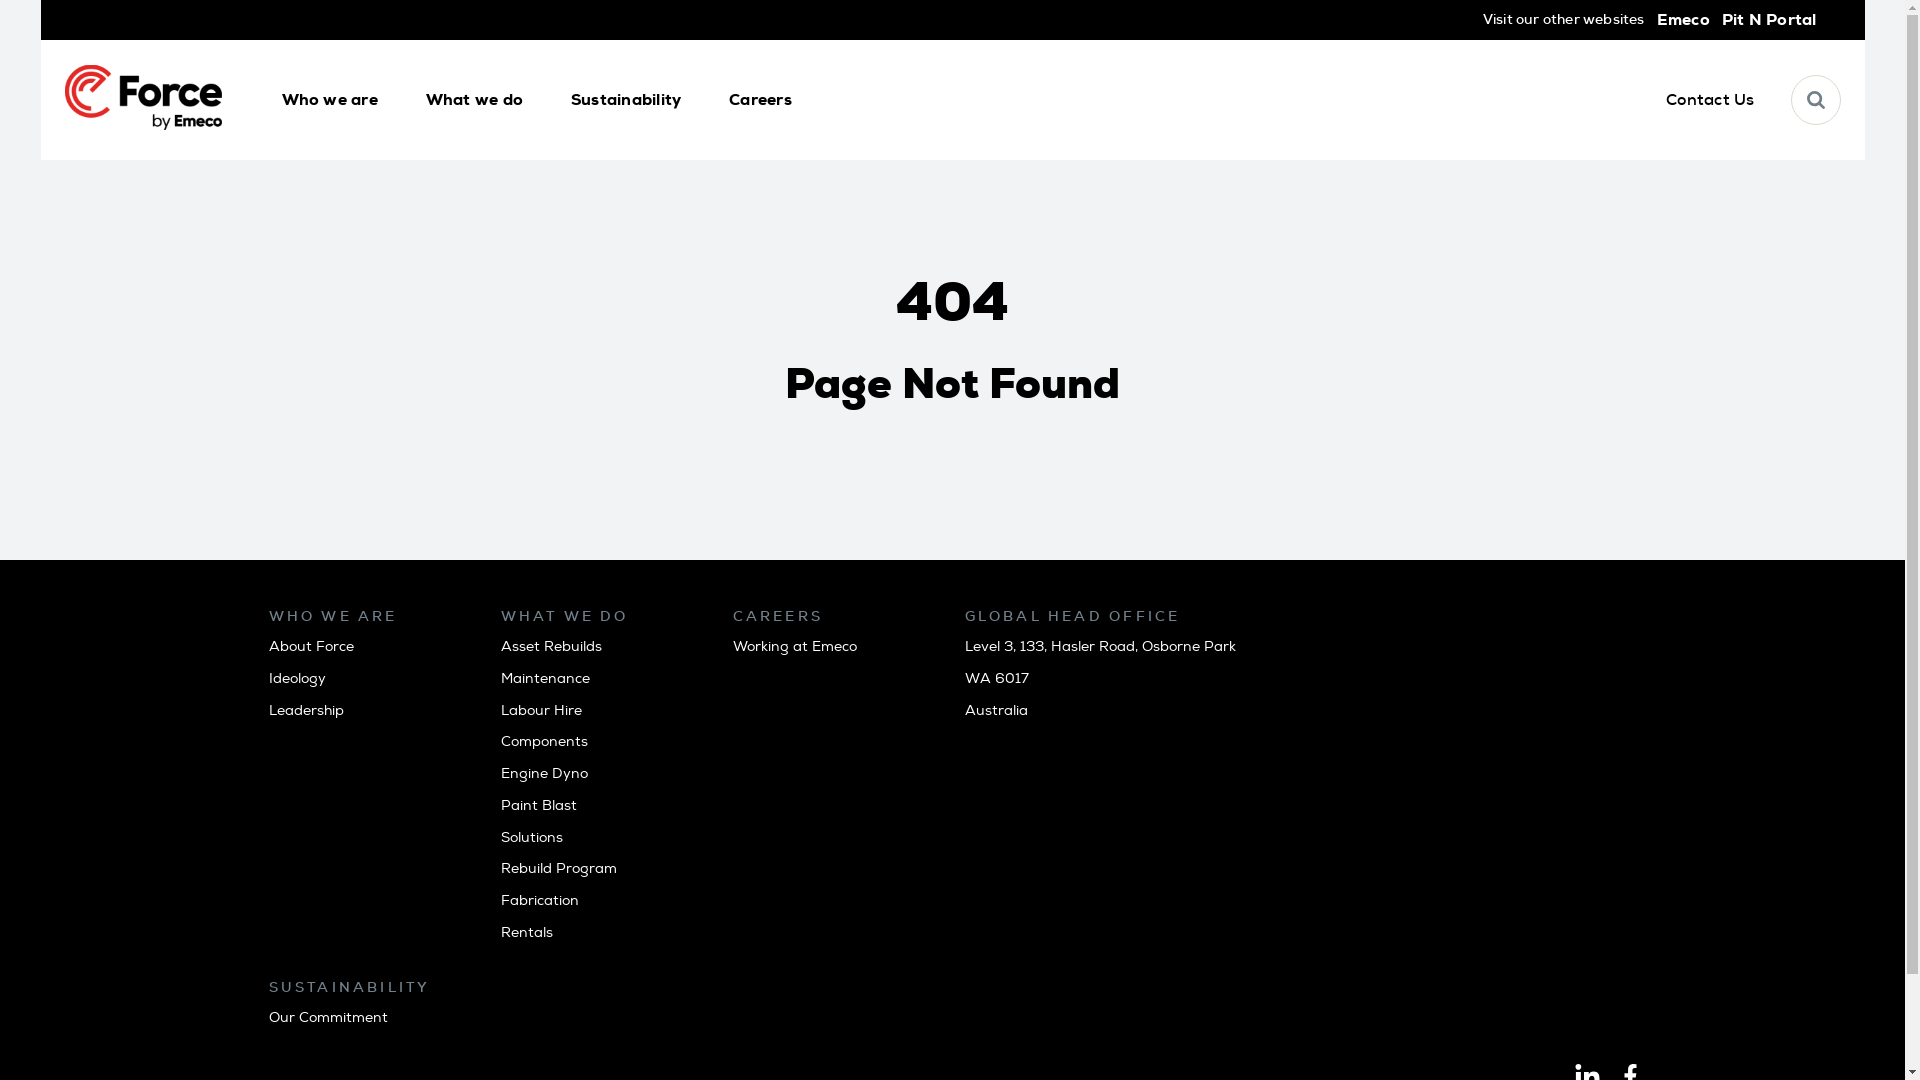 This screenshot has height=1080, width=1920. I want to click on Engine Dyno, so click(544, 774).